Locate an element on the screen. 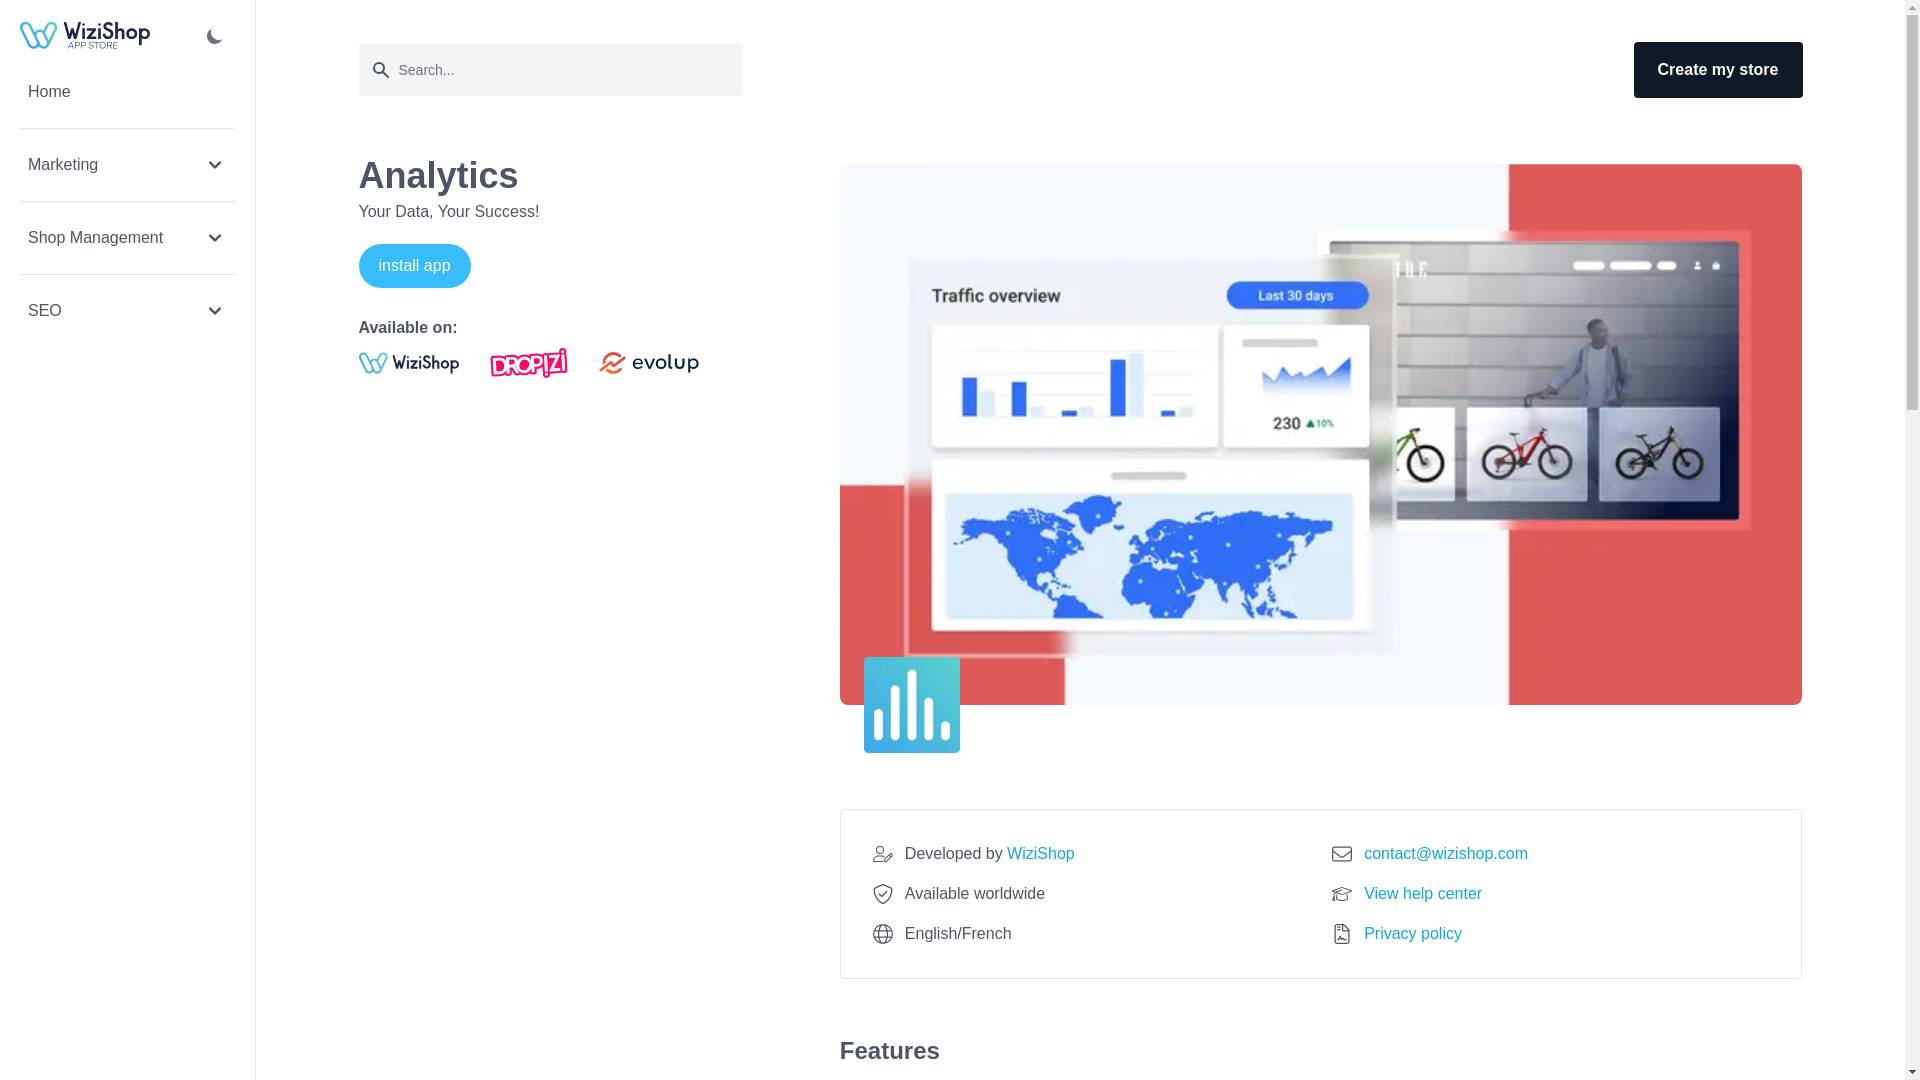 This screenshot has width=1920, height=1080. Privacy policy is located at coordinates (1412, 934).